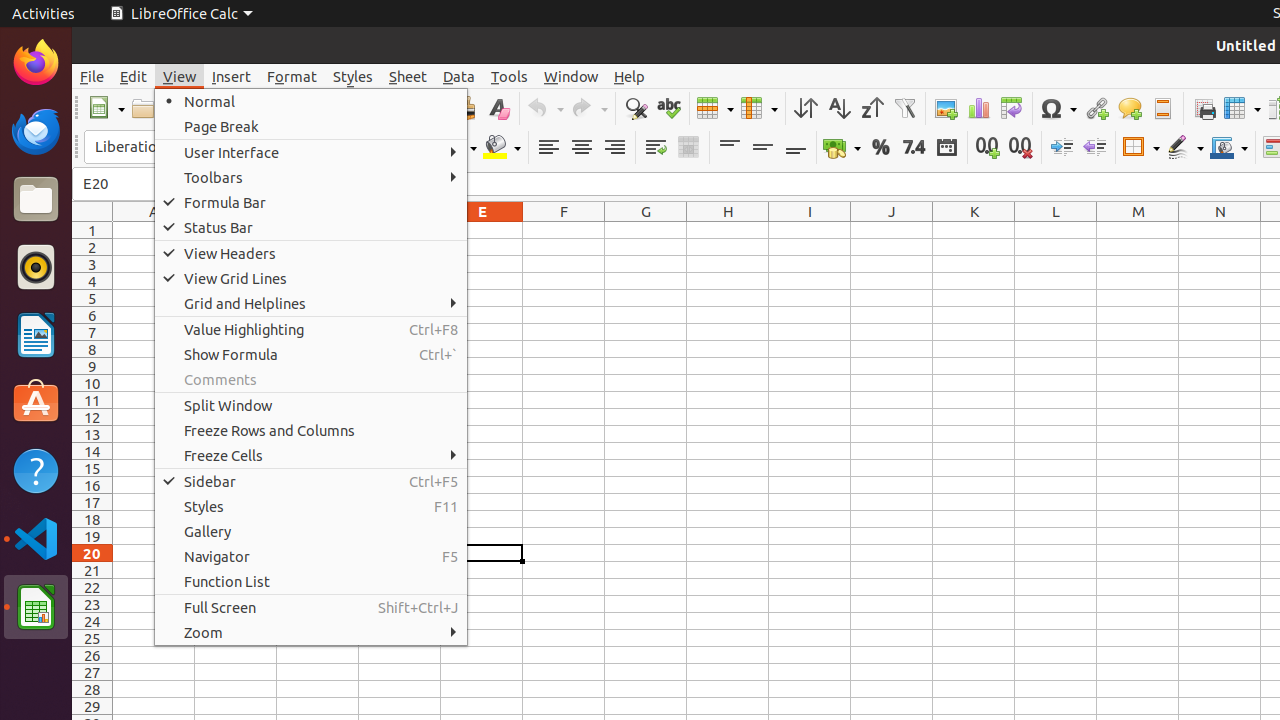  I want to click on Delete Decimal Place, so click(1020, 148).